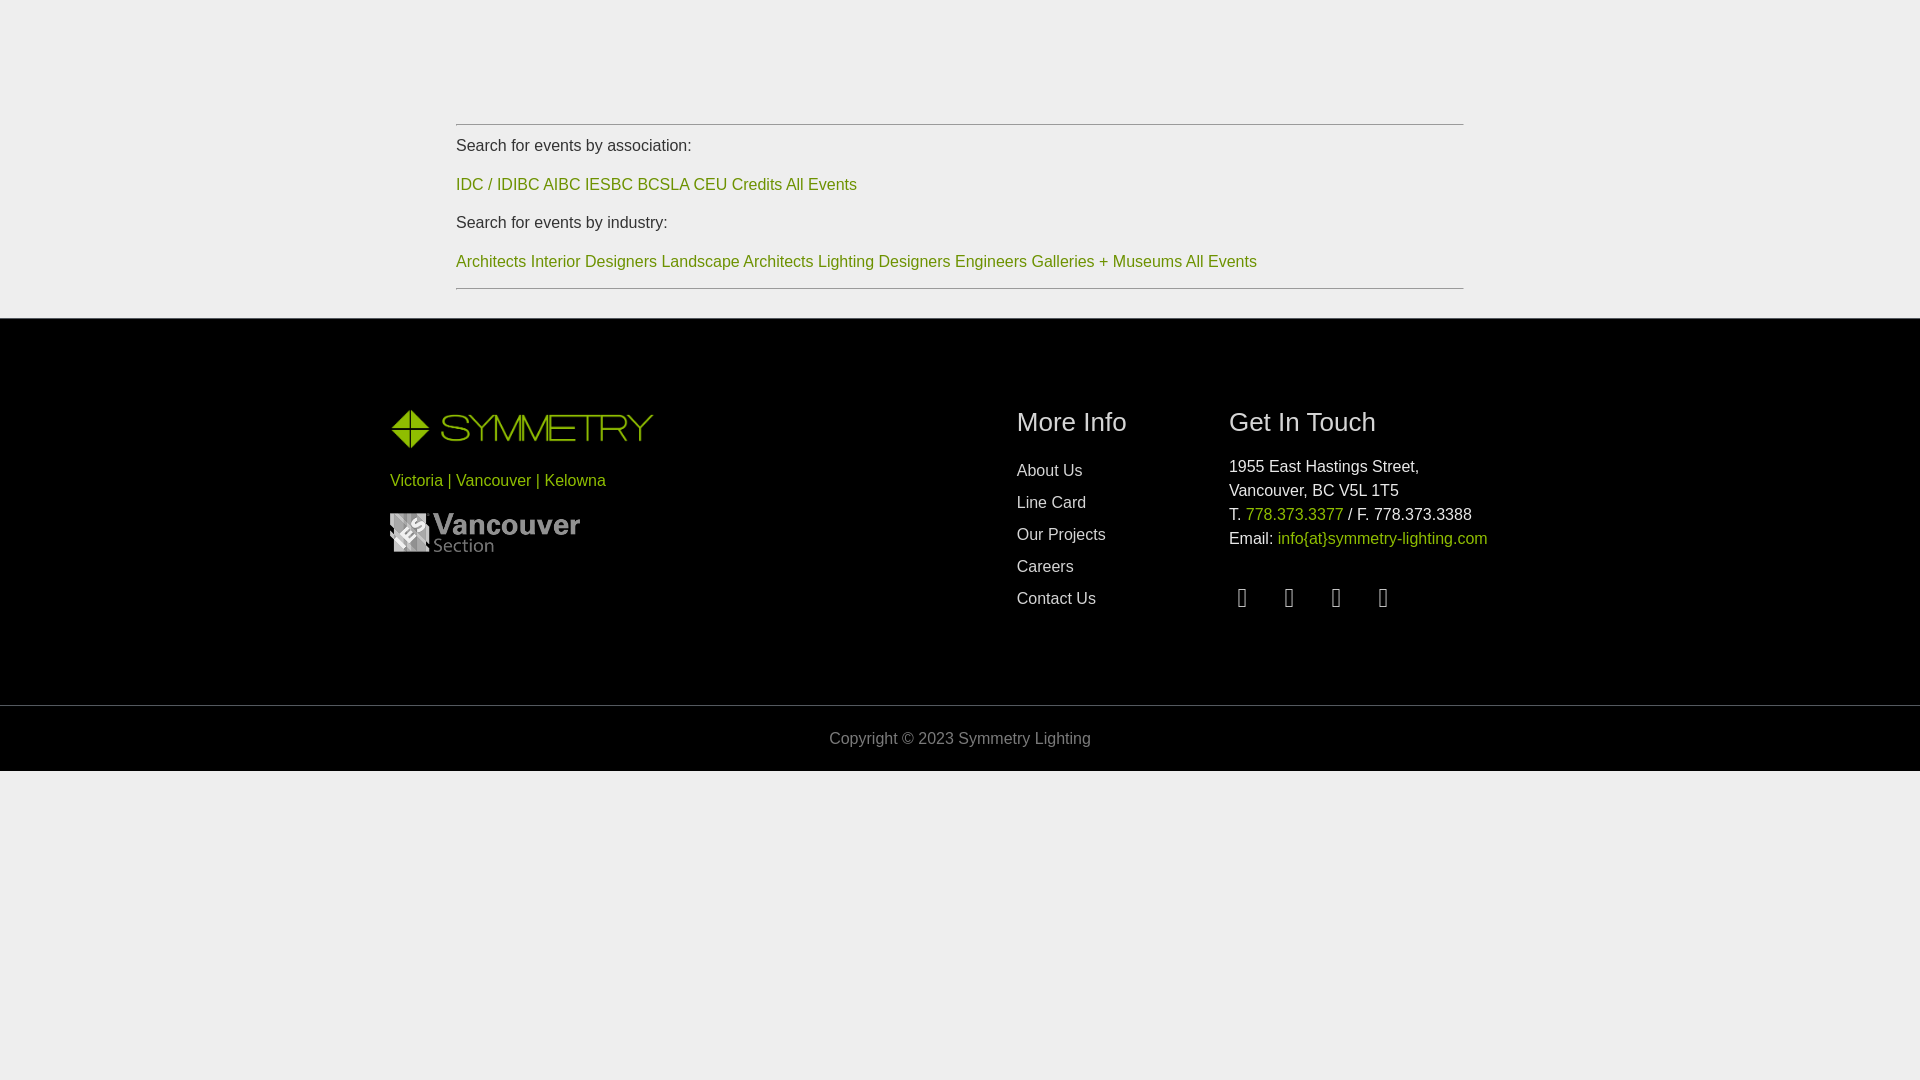 The height and width of the screenshot is (1080, 1920). I want to click on About Us, so click(1122, 470).